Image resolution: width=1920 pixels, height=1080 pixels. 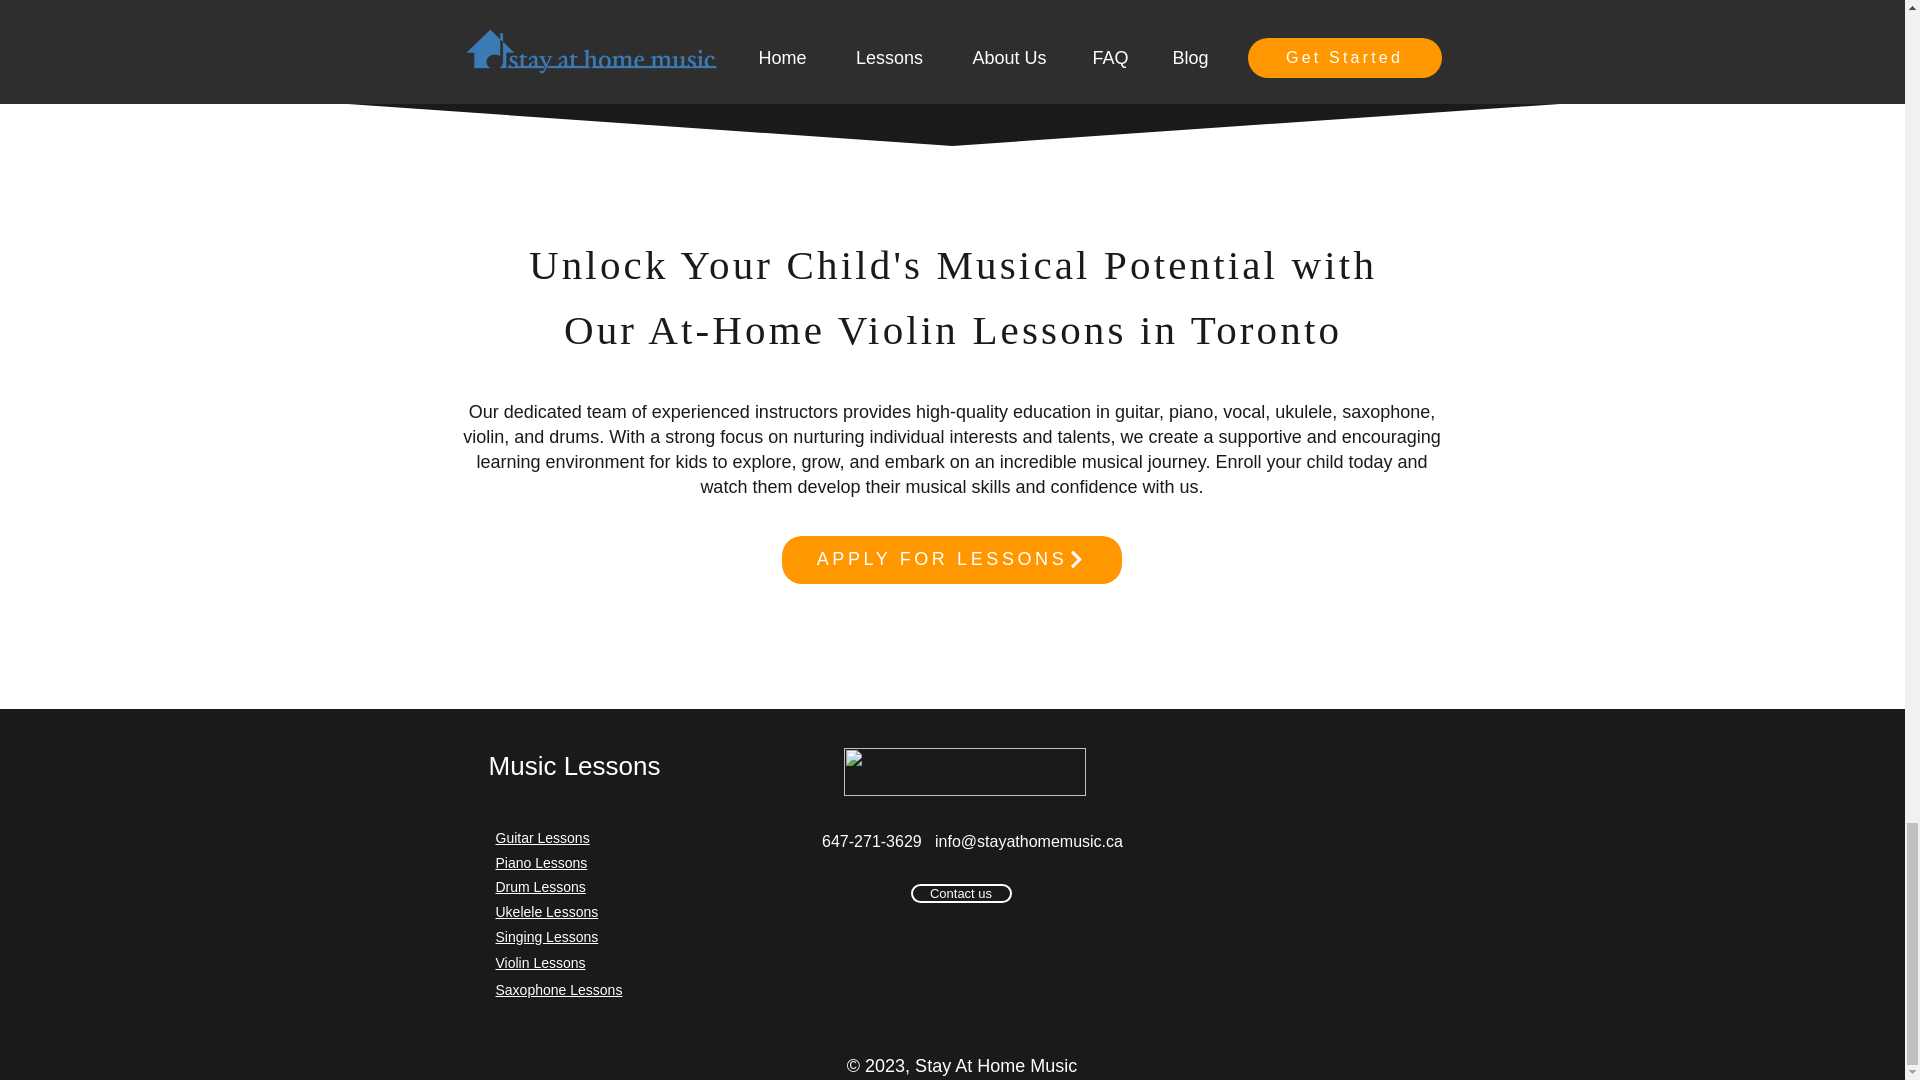 I want to click on Piano Lessons, so click(x=541, y=862).